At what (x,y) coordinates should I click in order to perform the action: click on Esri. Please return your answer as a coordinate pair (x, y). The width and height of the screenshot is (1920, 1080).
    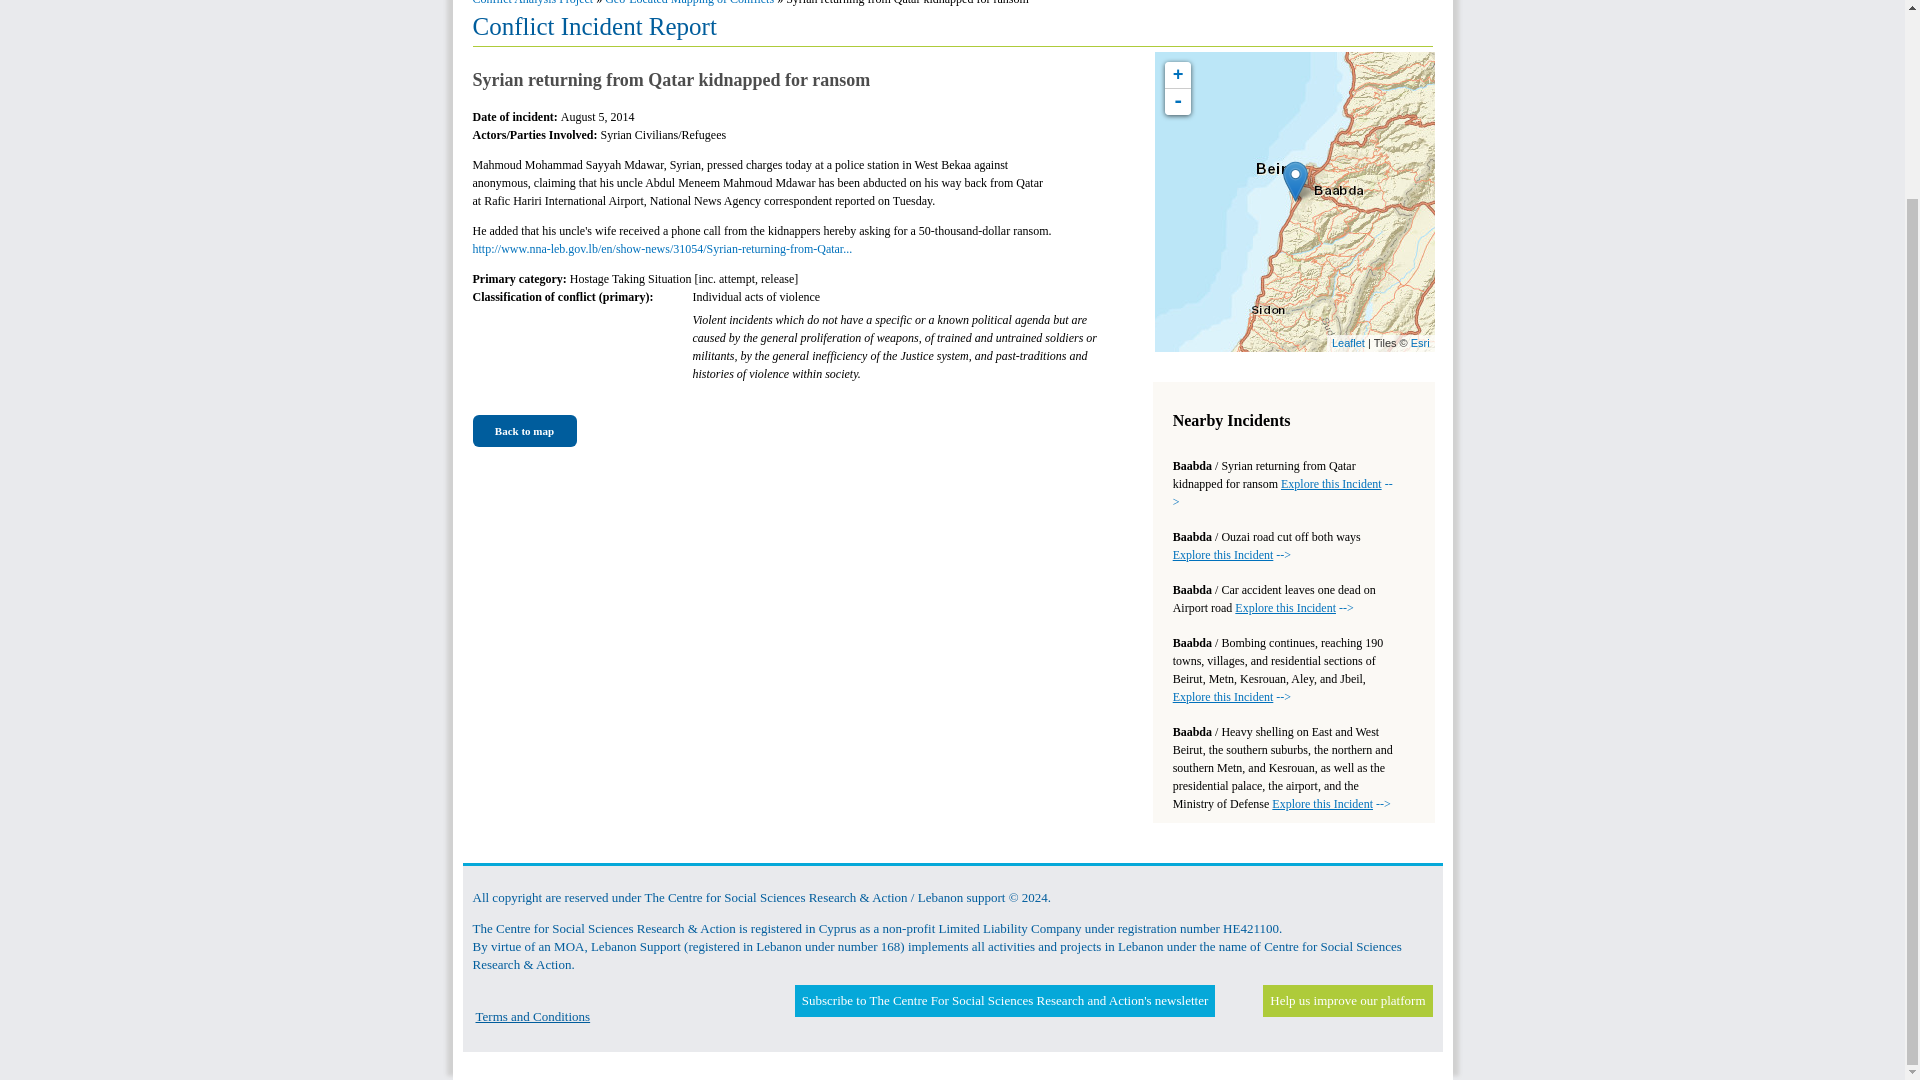
    Looking at the image, I should click on (1420, 342).